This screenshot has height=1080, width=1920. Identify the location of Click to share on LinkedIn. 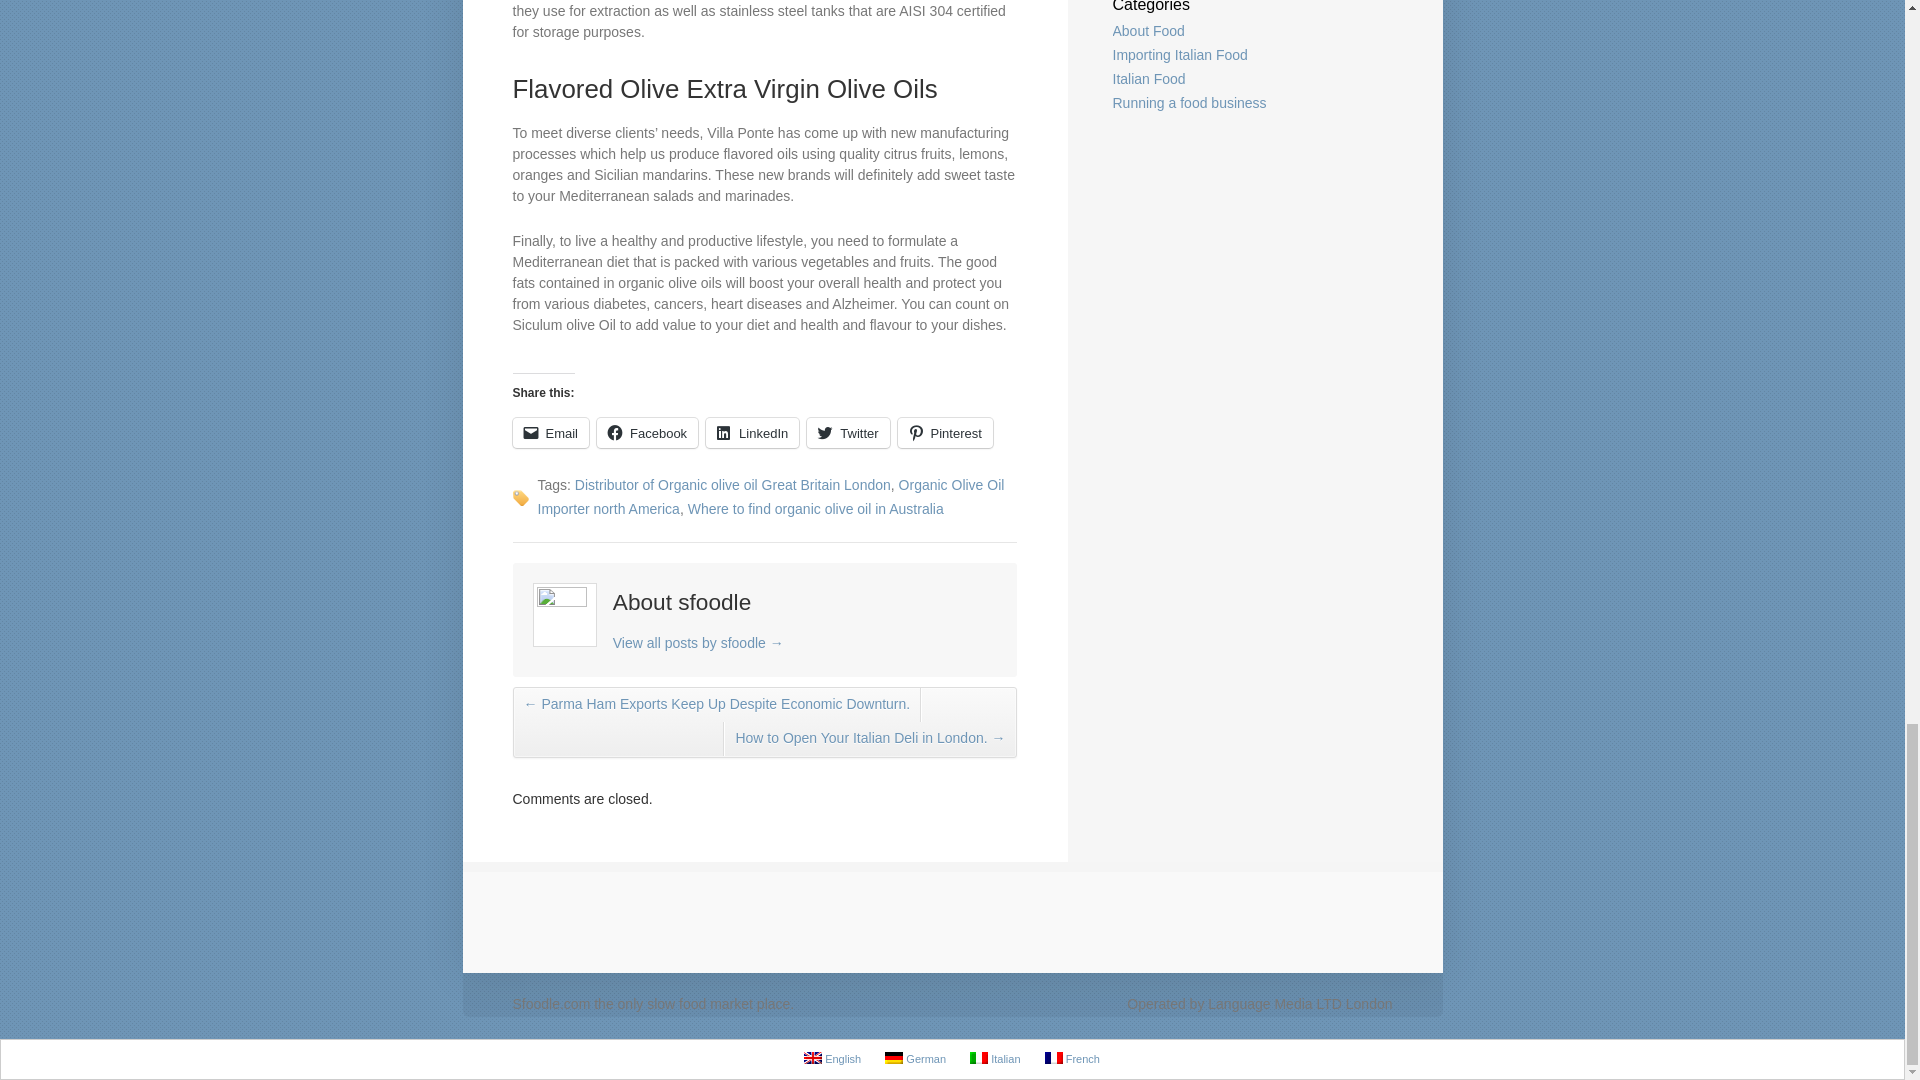
(752, 432).